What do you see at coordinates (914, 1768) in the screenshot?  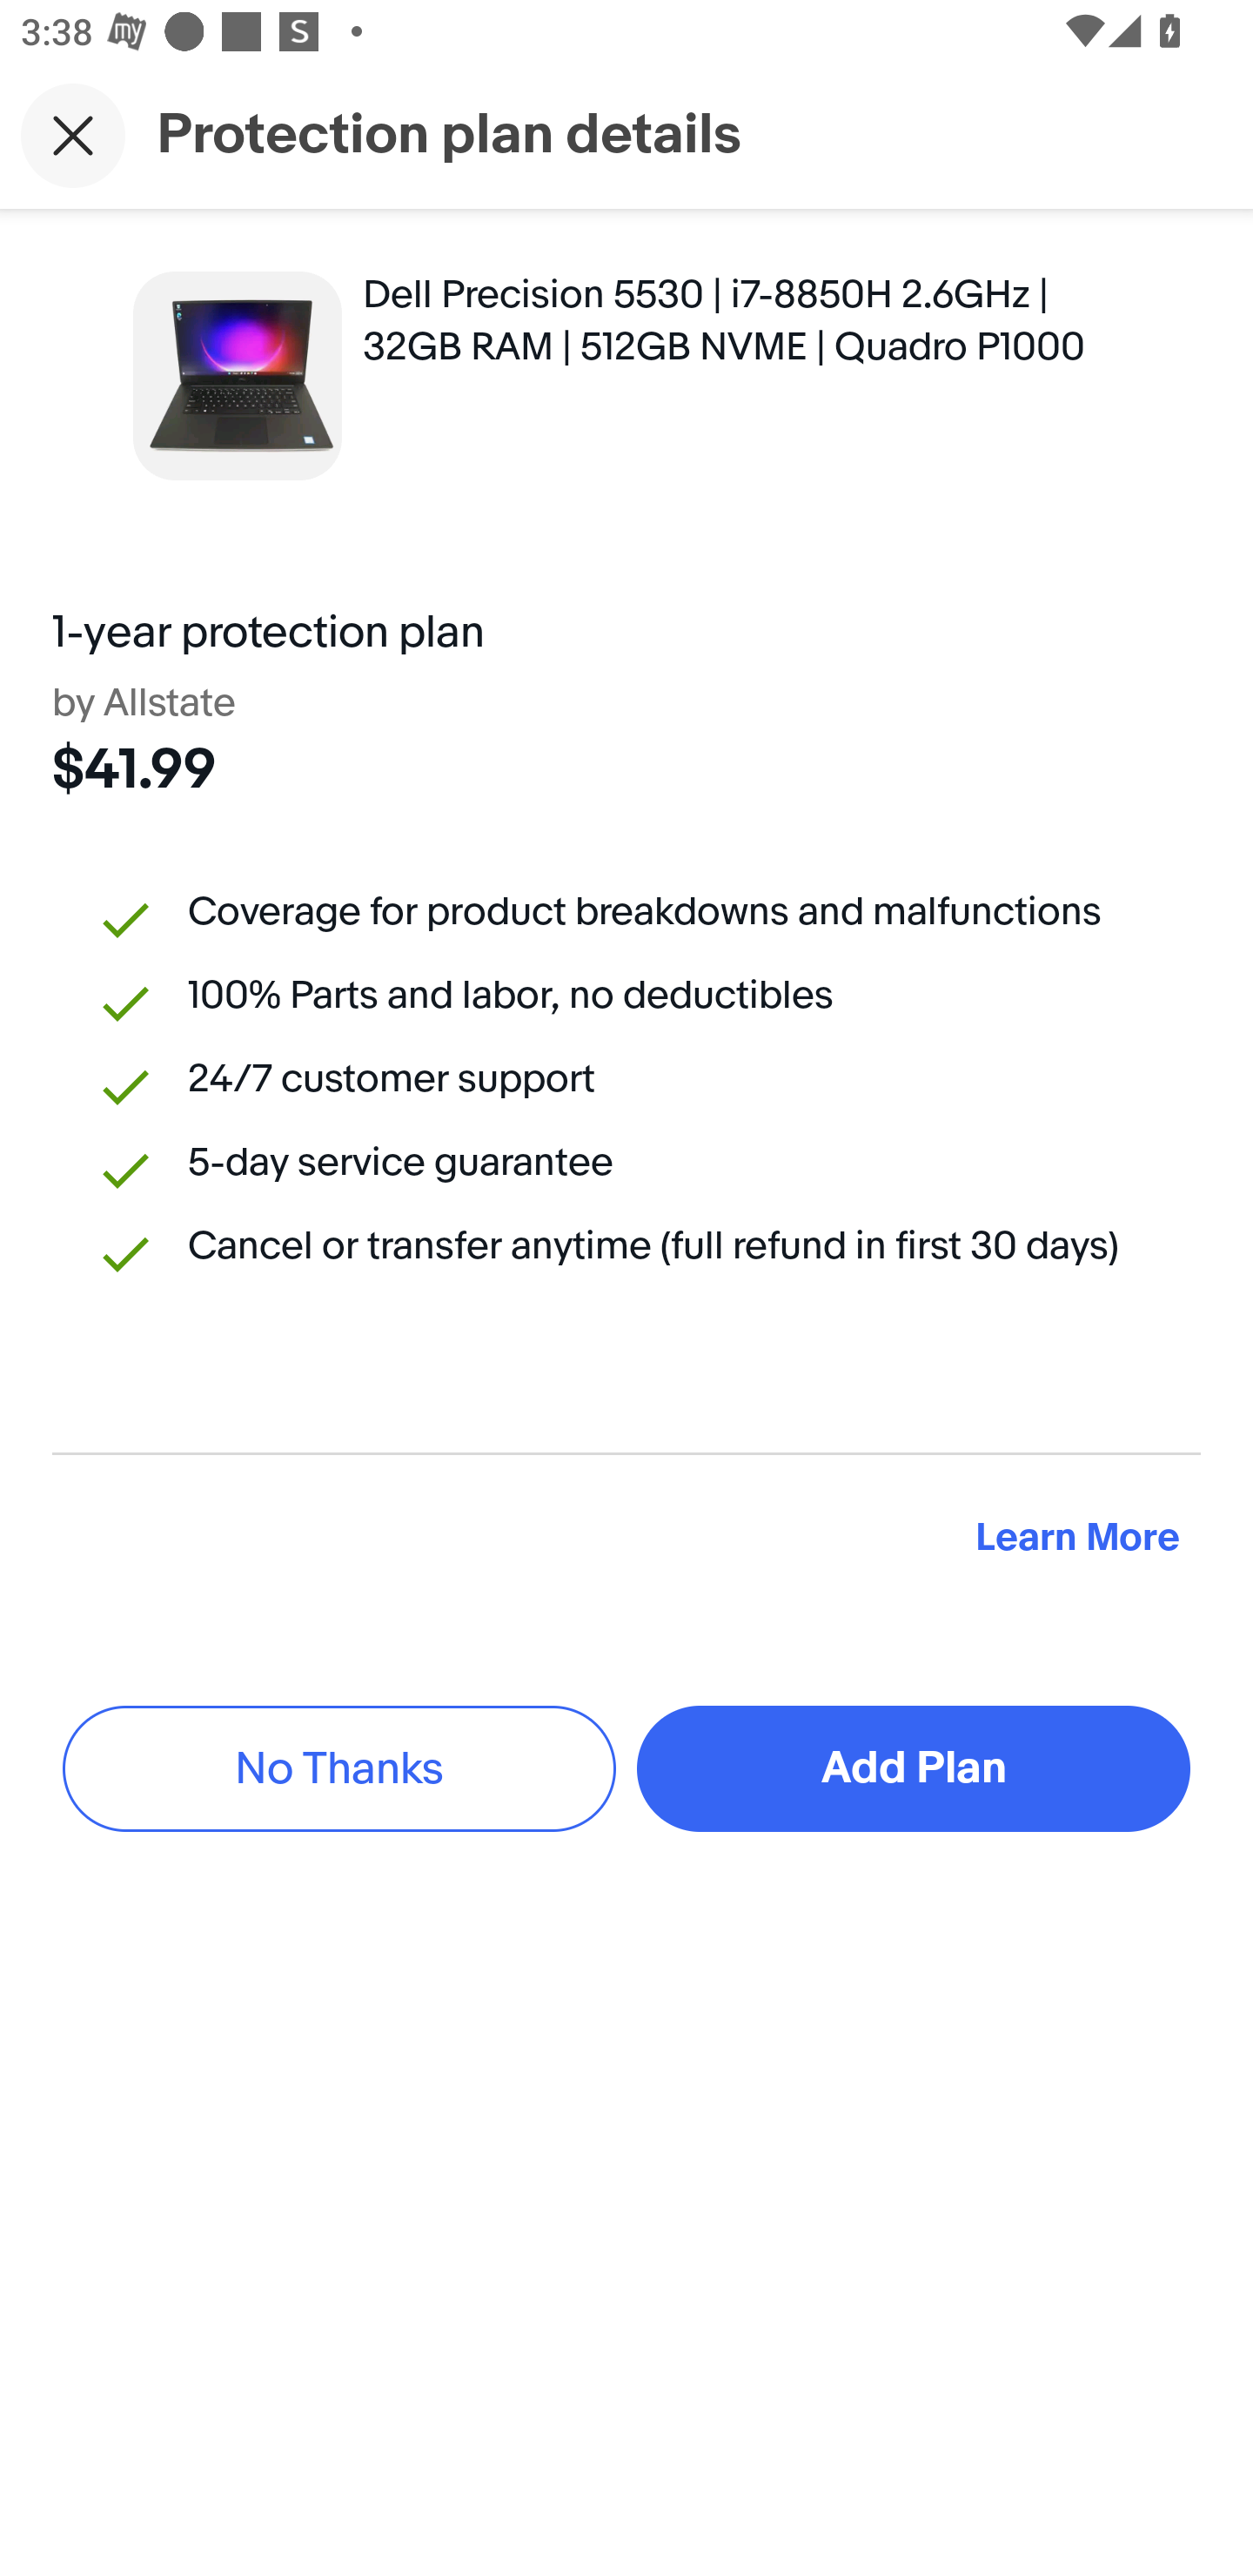 I see `Add Plan` at bounding box center [914, 1768].